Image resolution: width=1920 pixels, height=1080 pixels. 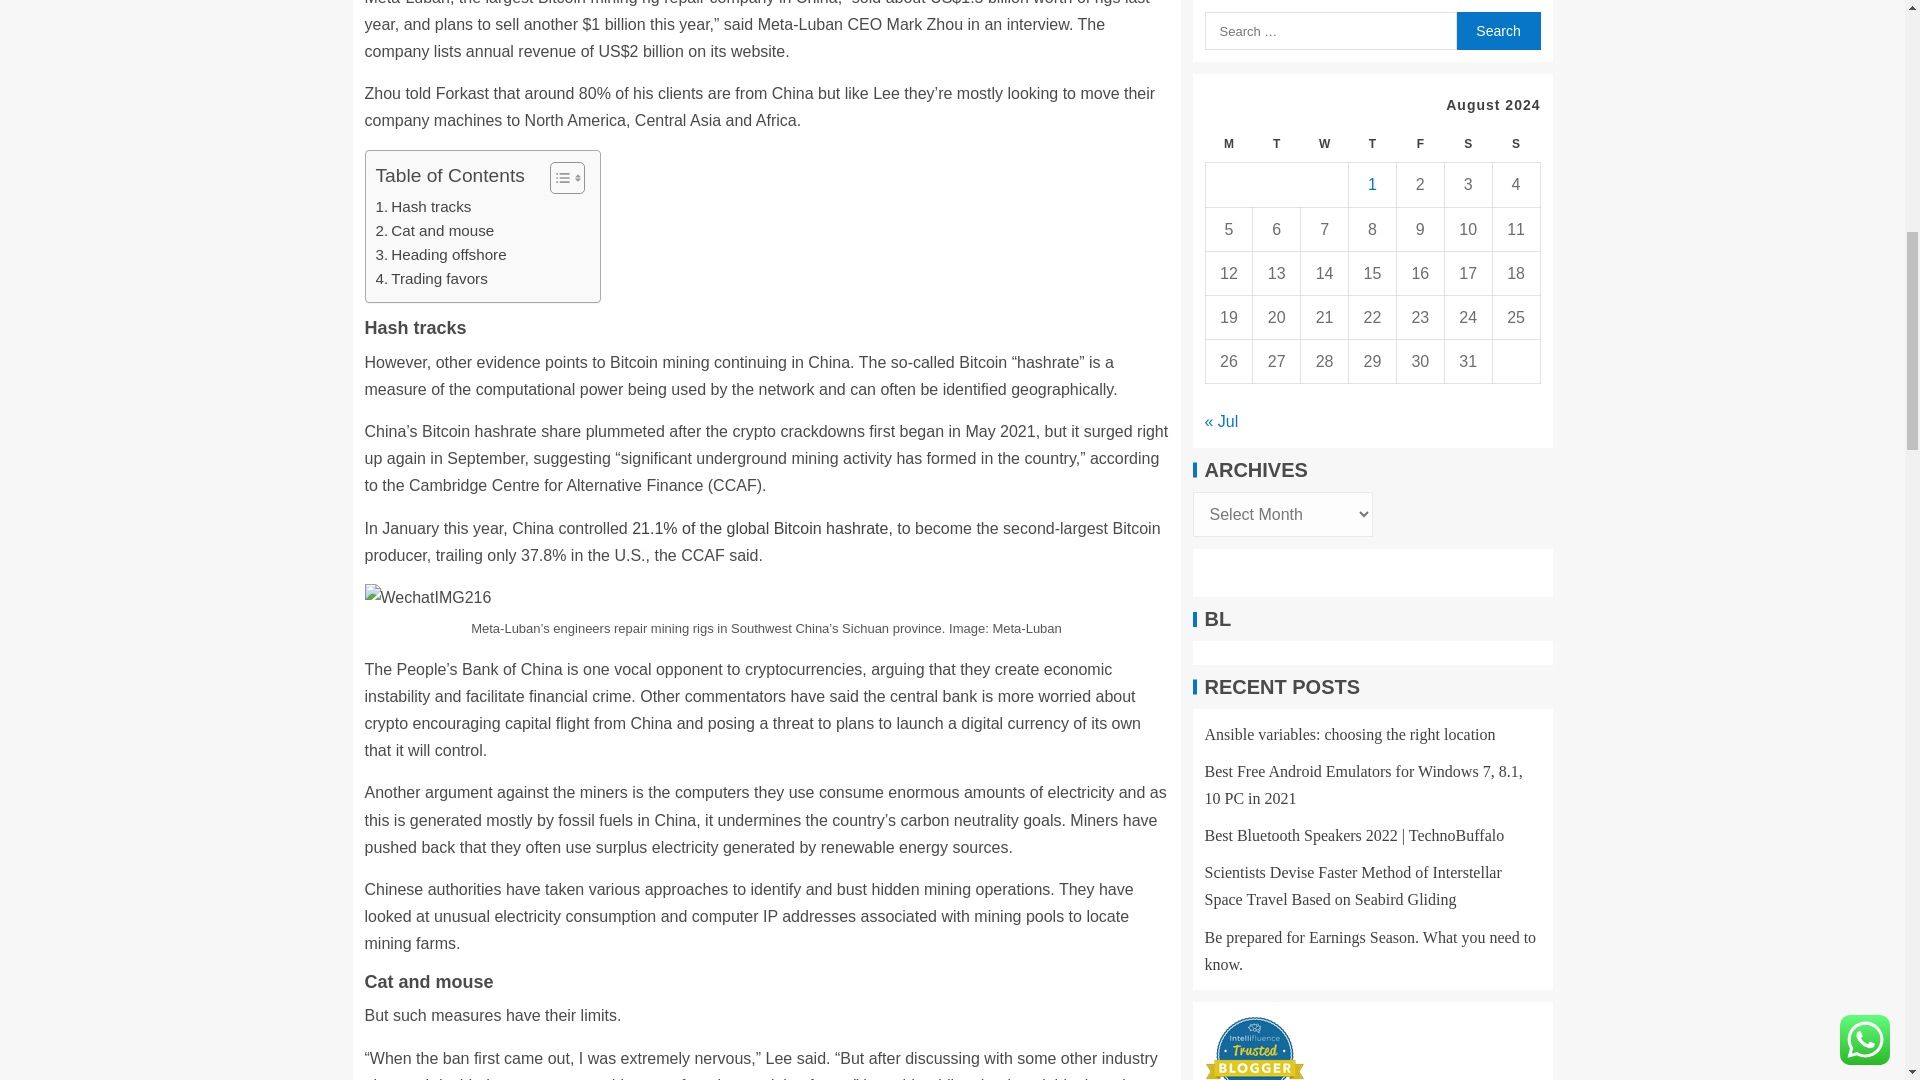 What do you see at coordinates (432, 278) in the screenshot?
I see `Trading favors` at bounding box center [432, 278].